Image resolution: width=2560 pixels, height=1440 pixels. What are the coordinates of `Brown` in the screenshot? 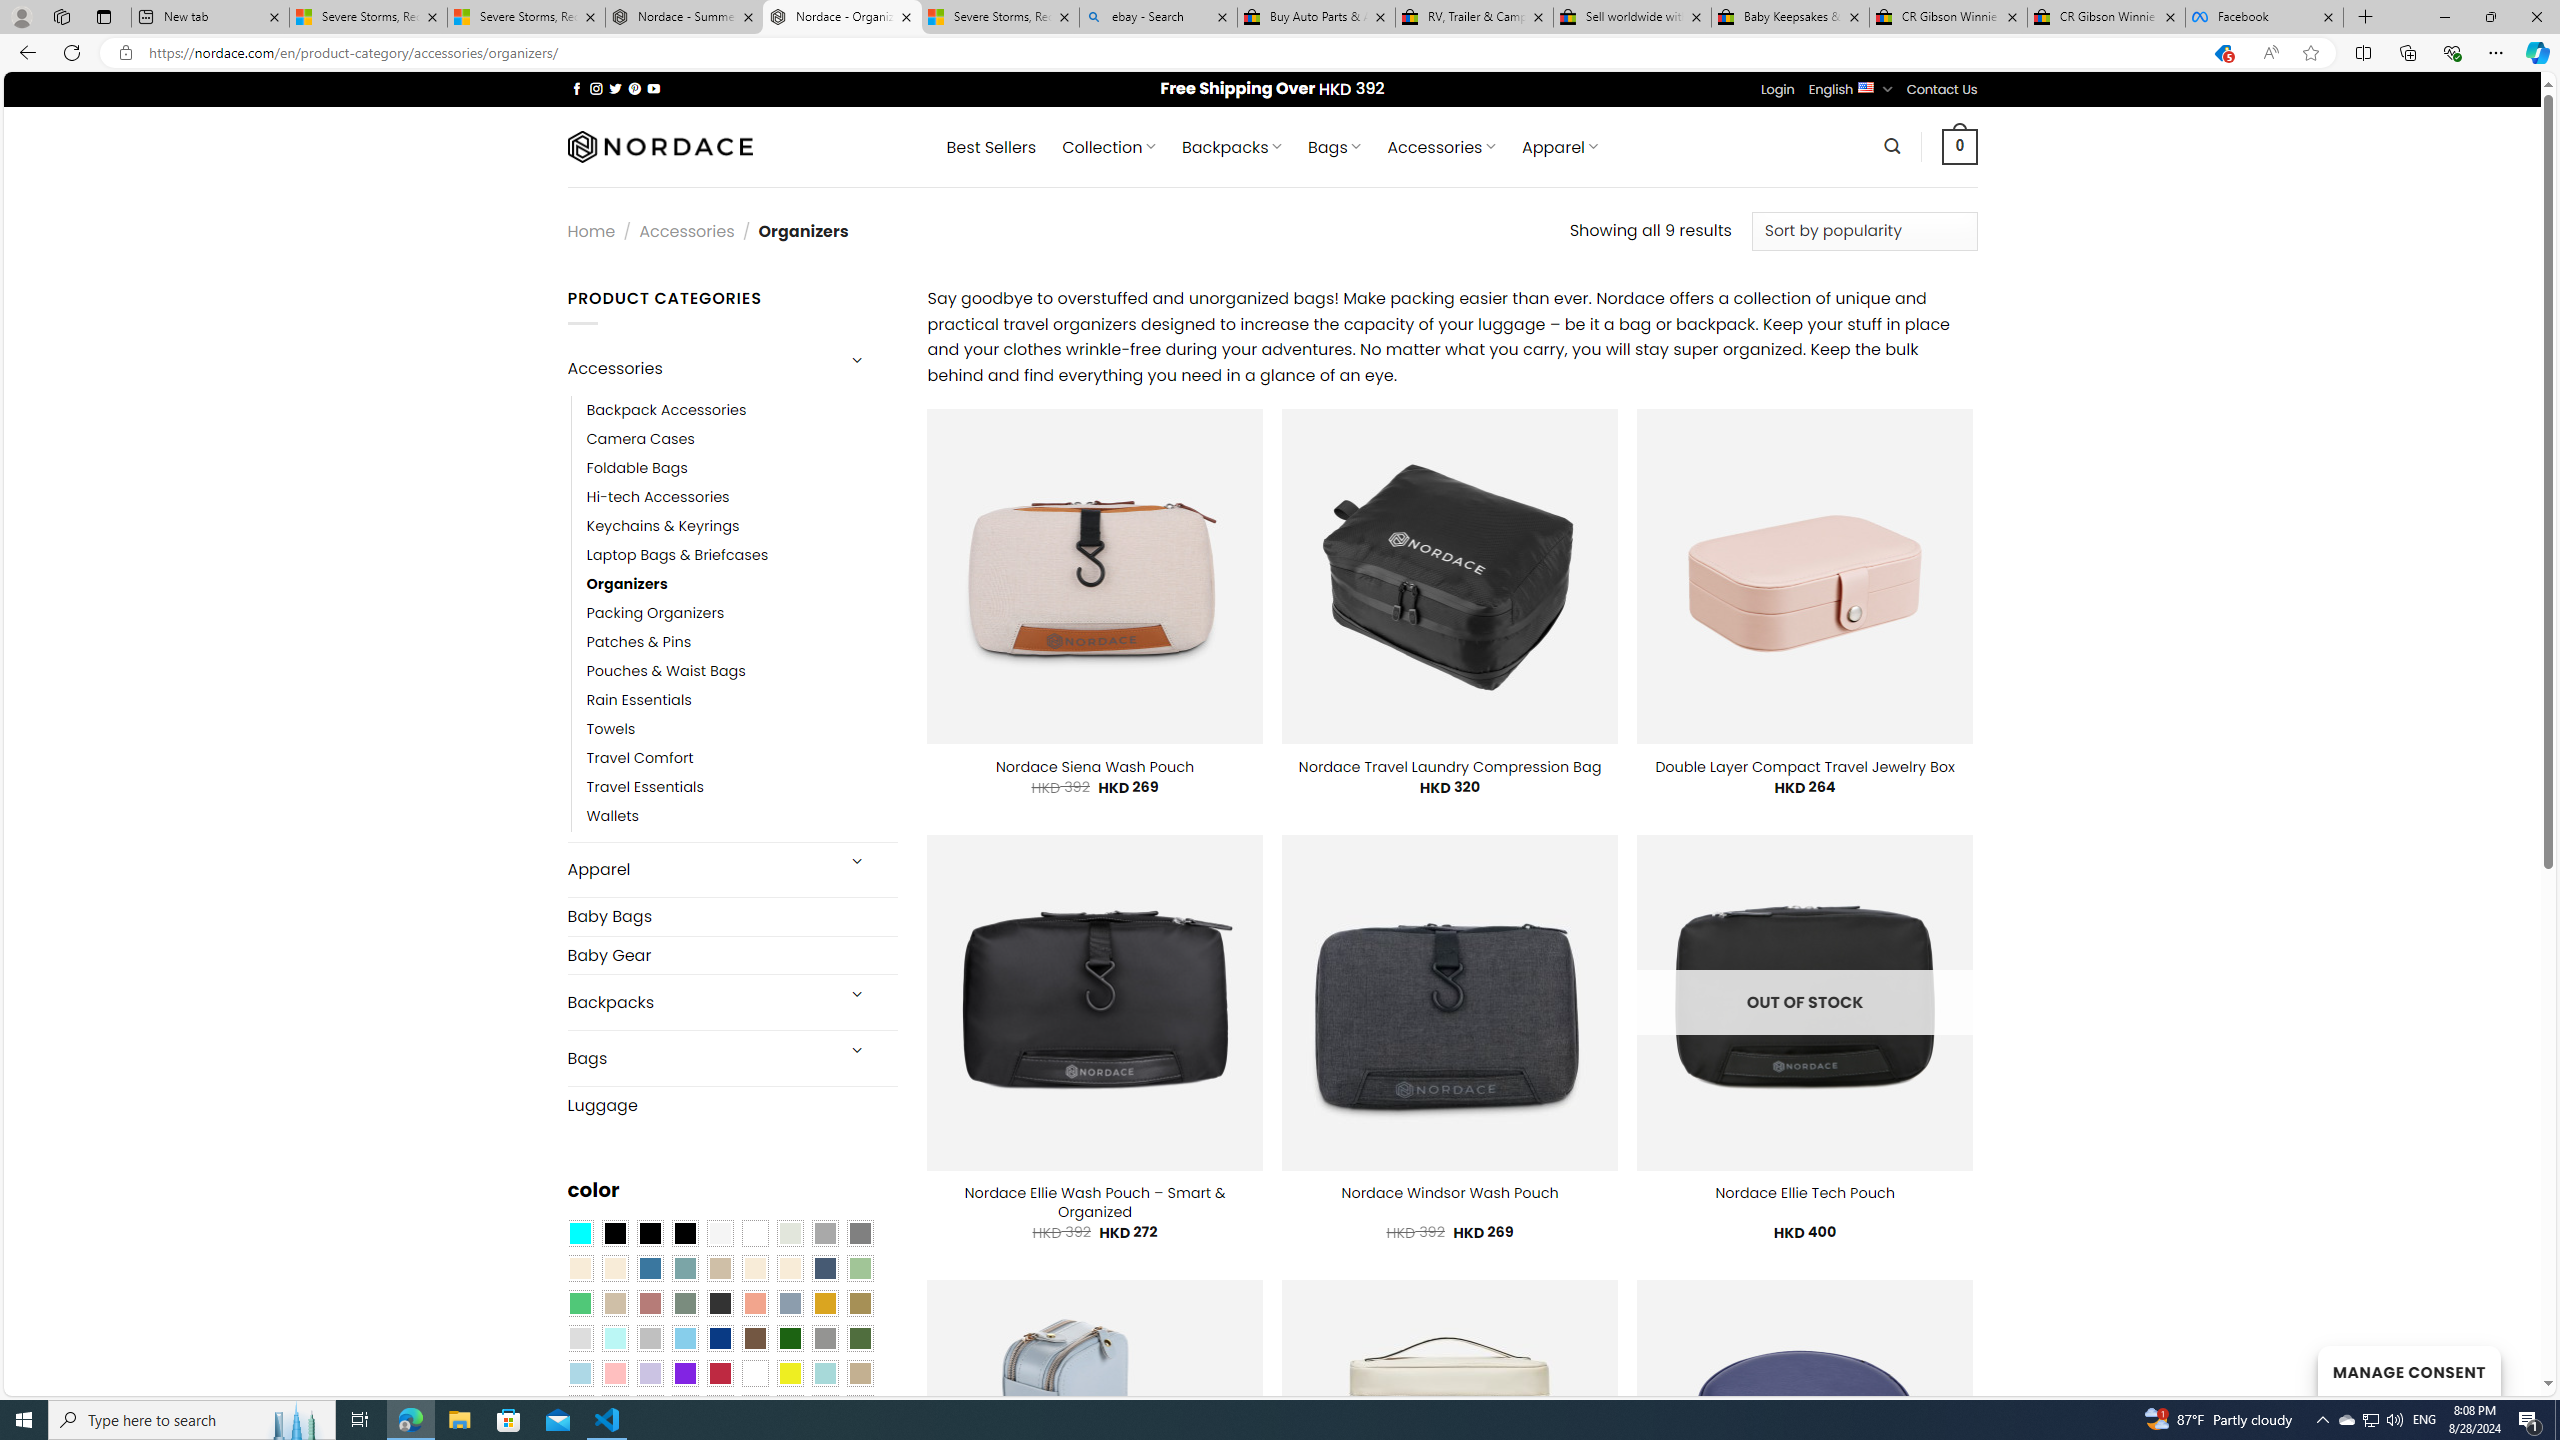 It's located at (755, 1339).